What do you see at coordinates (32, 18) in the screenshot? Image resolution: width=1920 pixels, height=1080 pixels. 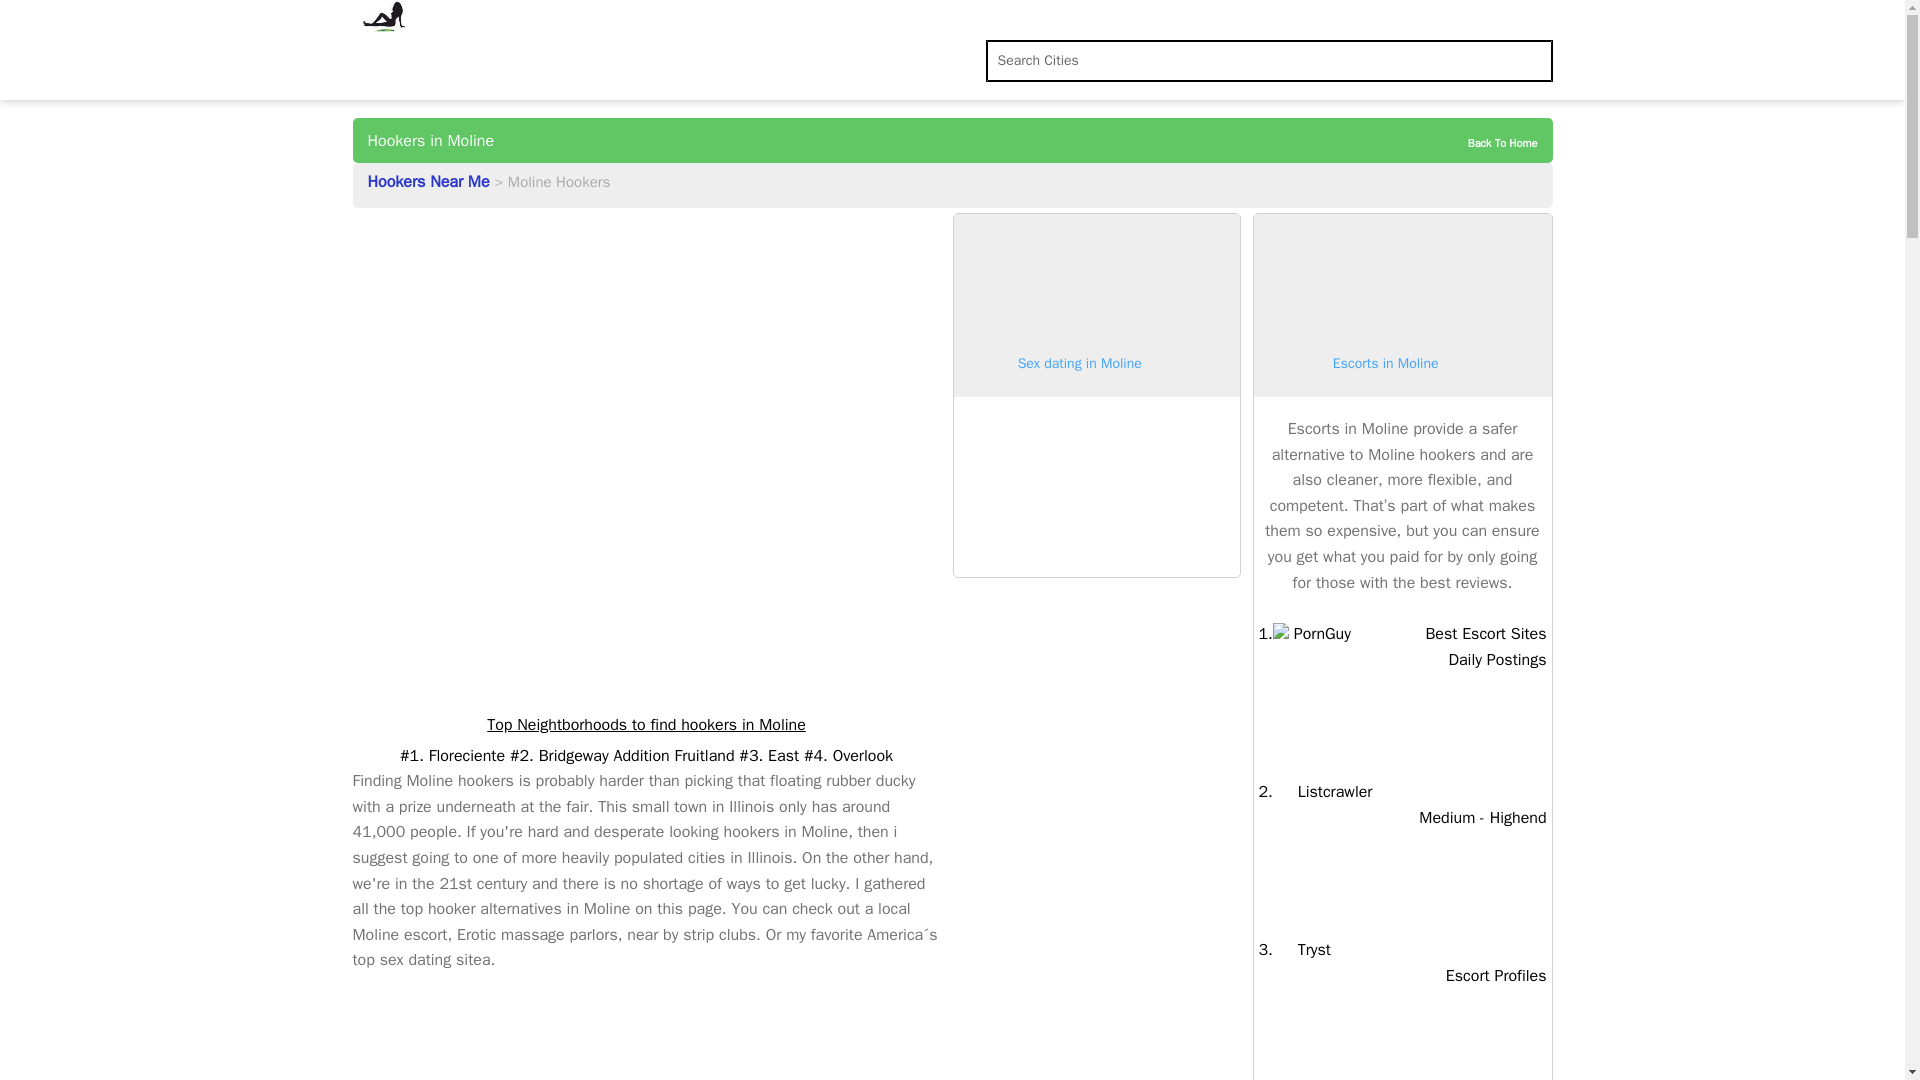 I see `Search` at bounding box center [32, 18].